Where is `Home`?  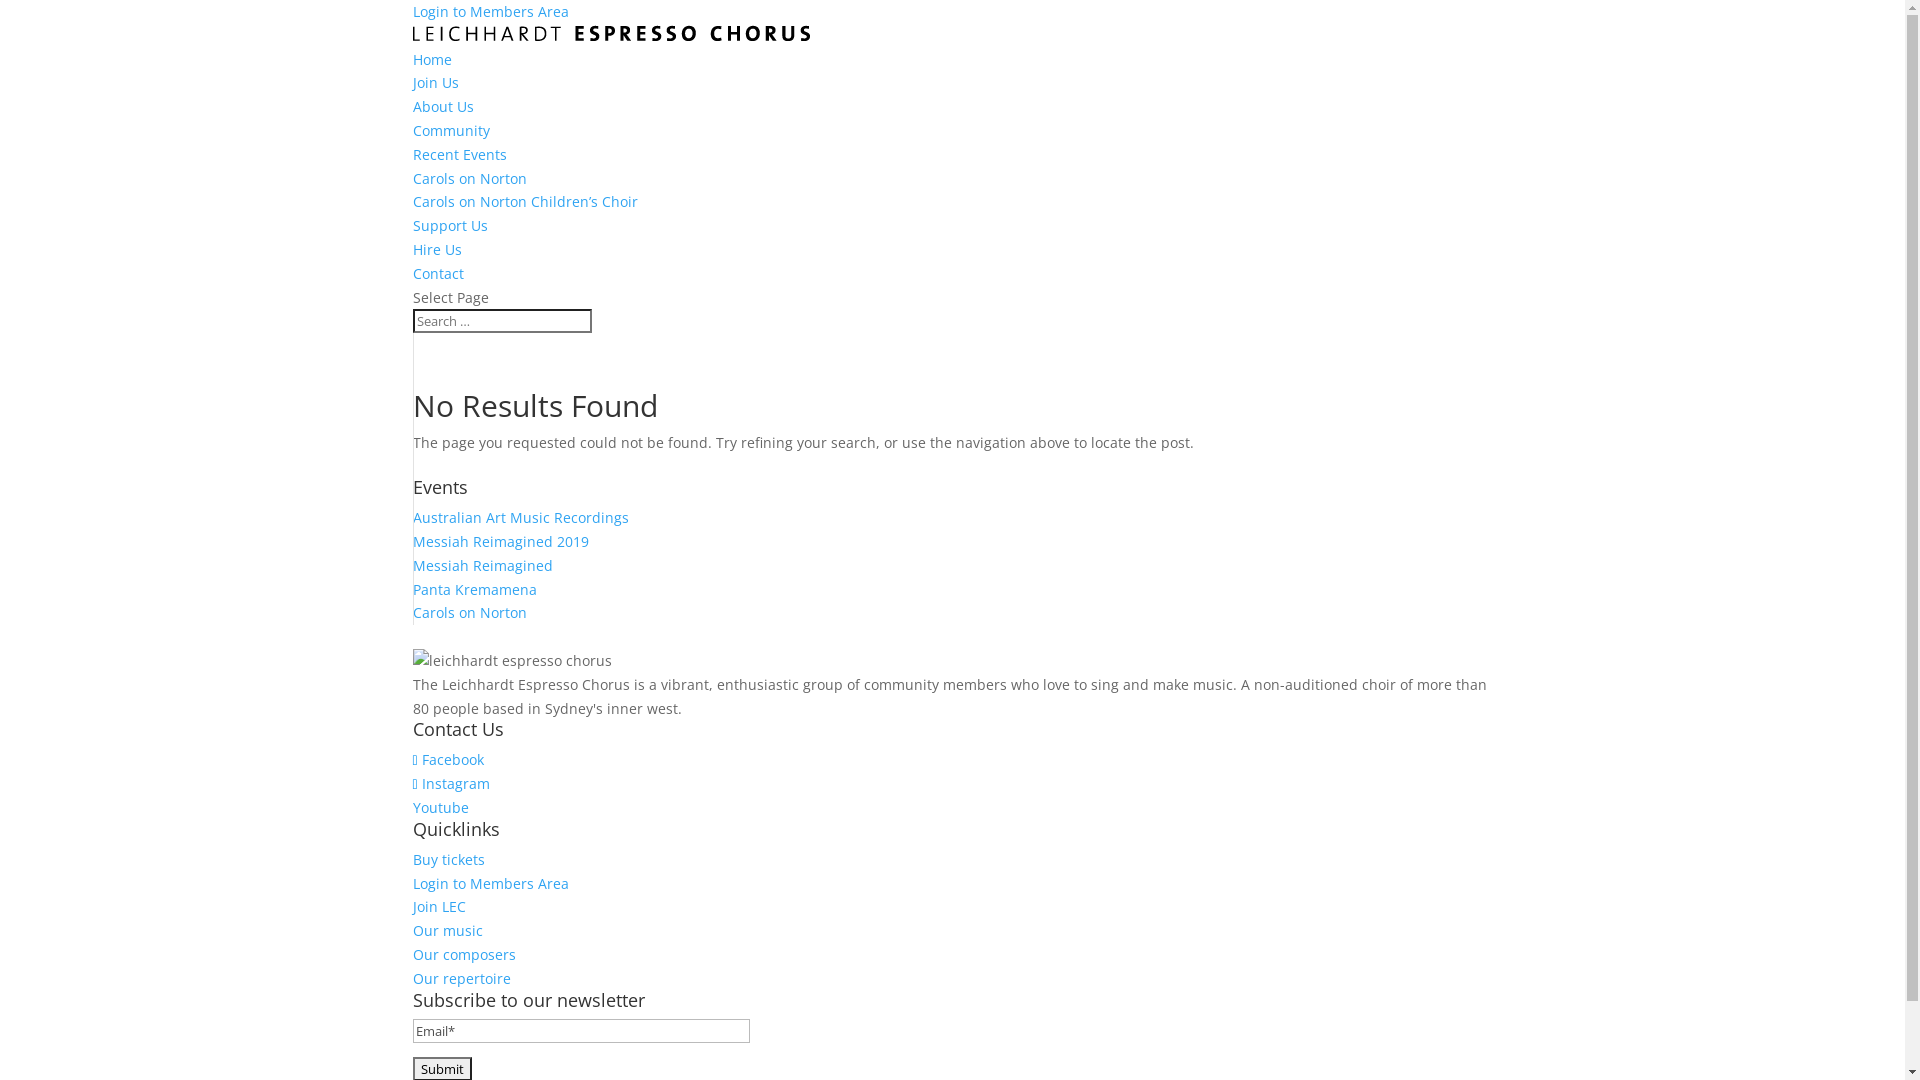 Home is located at coordinates (432, 60).